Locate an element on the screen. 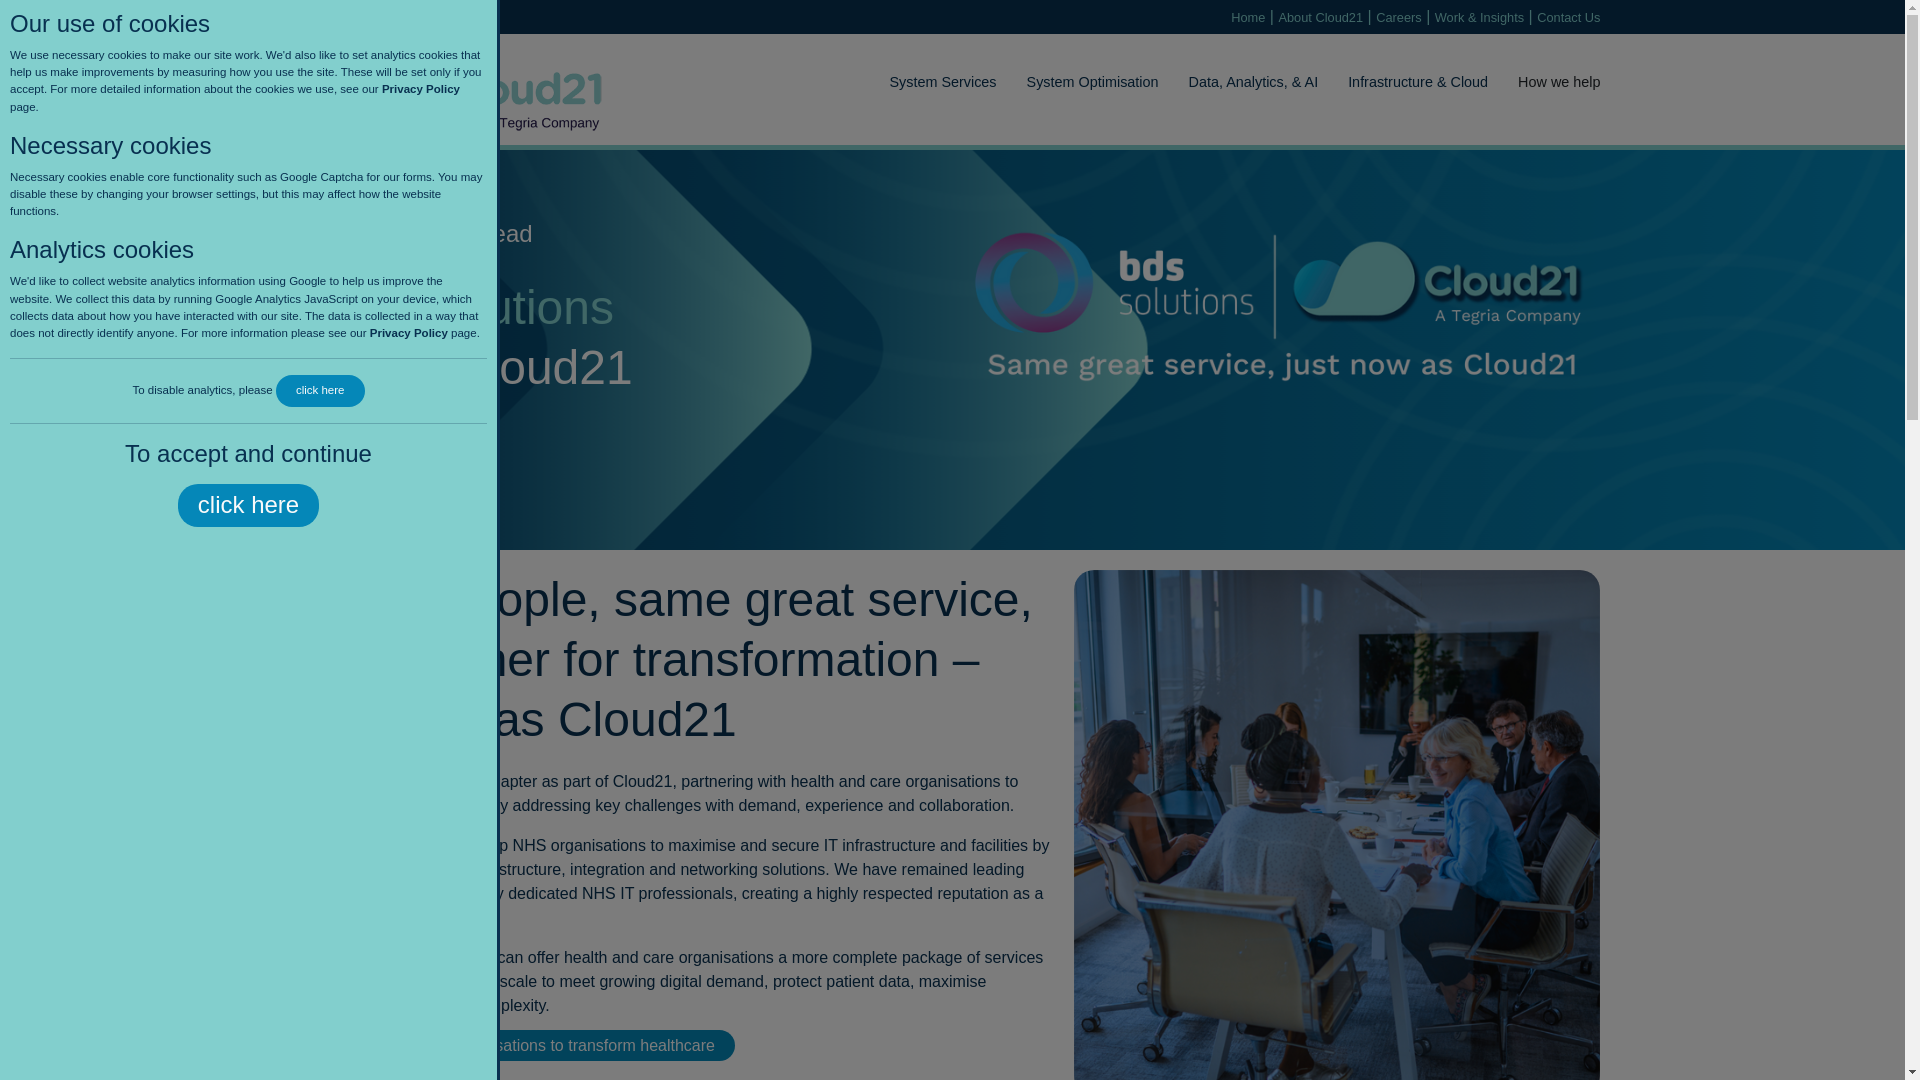  How we help is located at coordinates (1544, 82).